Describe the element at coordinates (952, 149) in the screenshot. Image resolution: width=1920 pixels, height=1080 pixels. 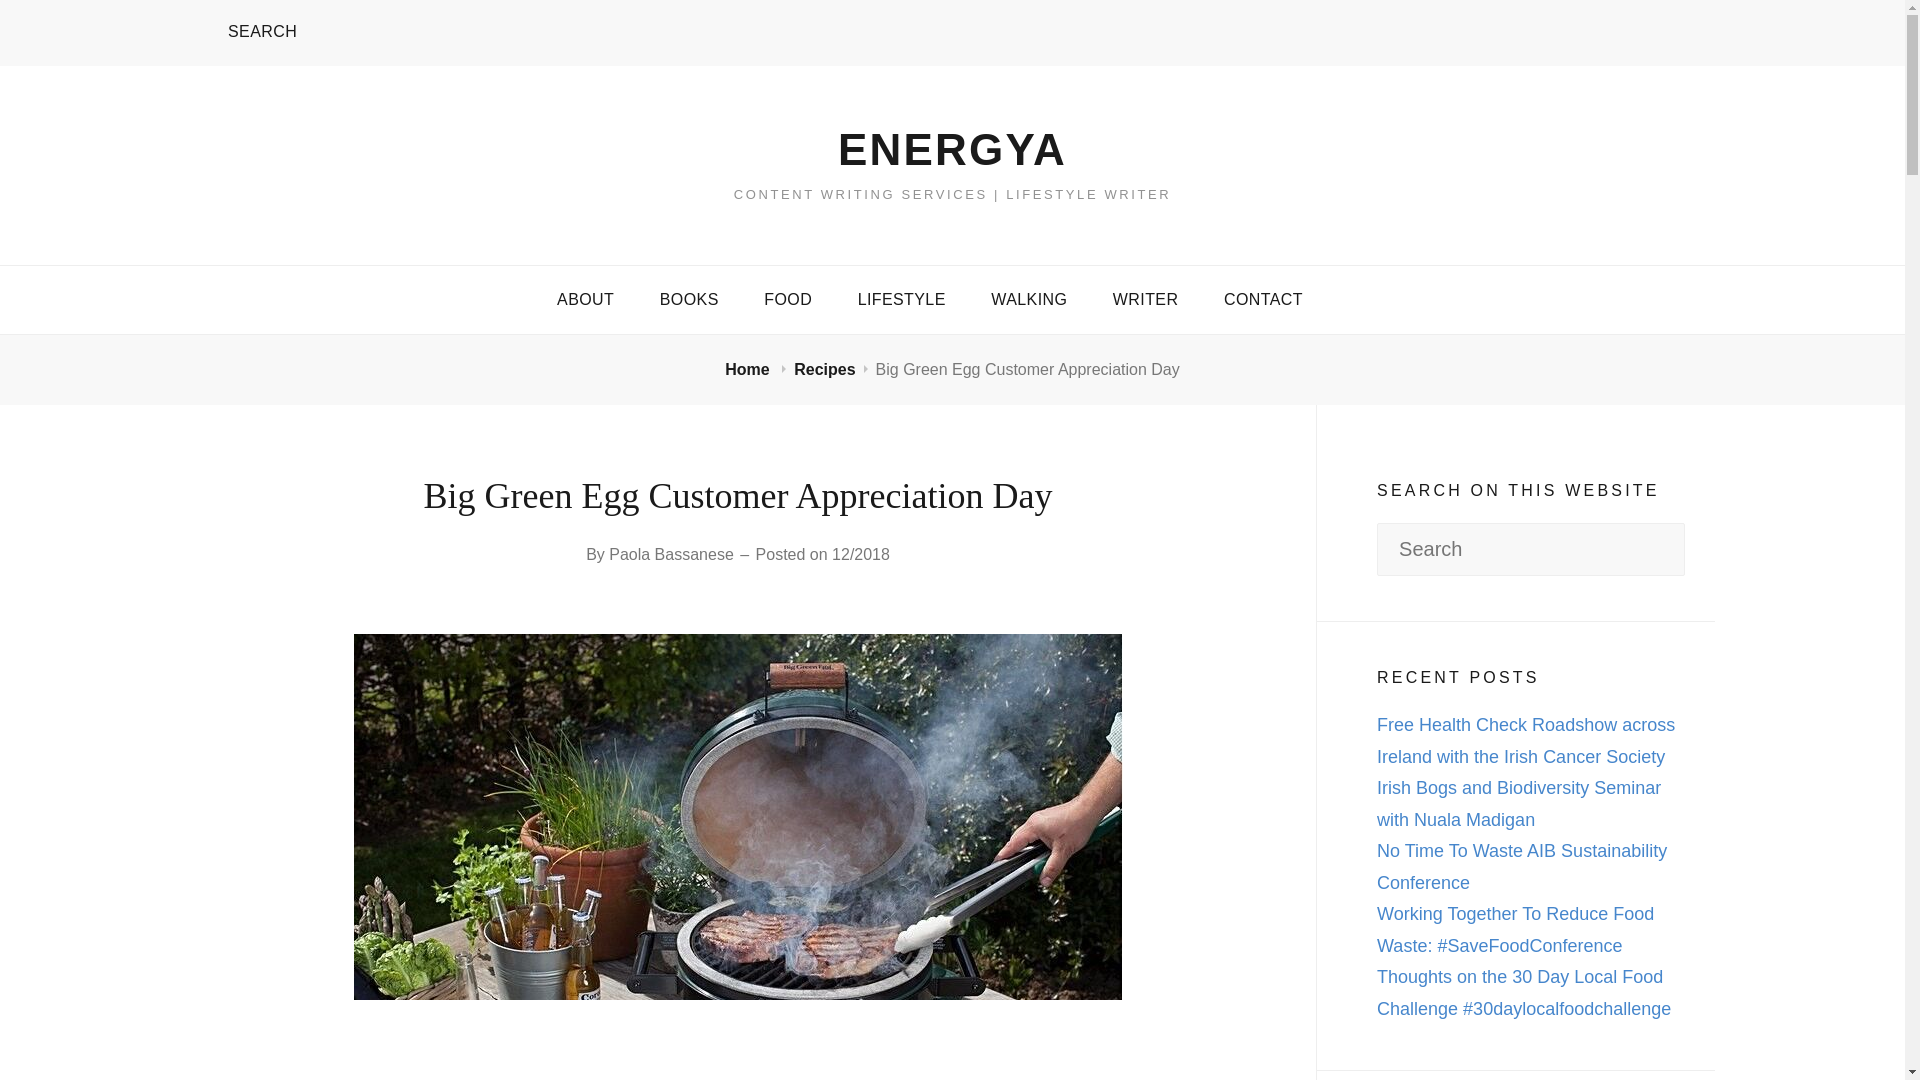
I see `ENERGYA` at that location.